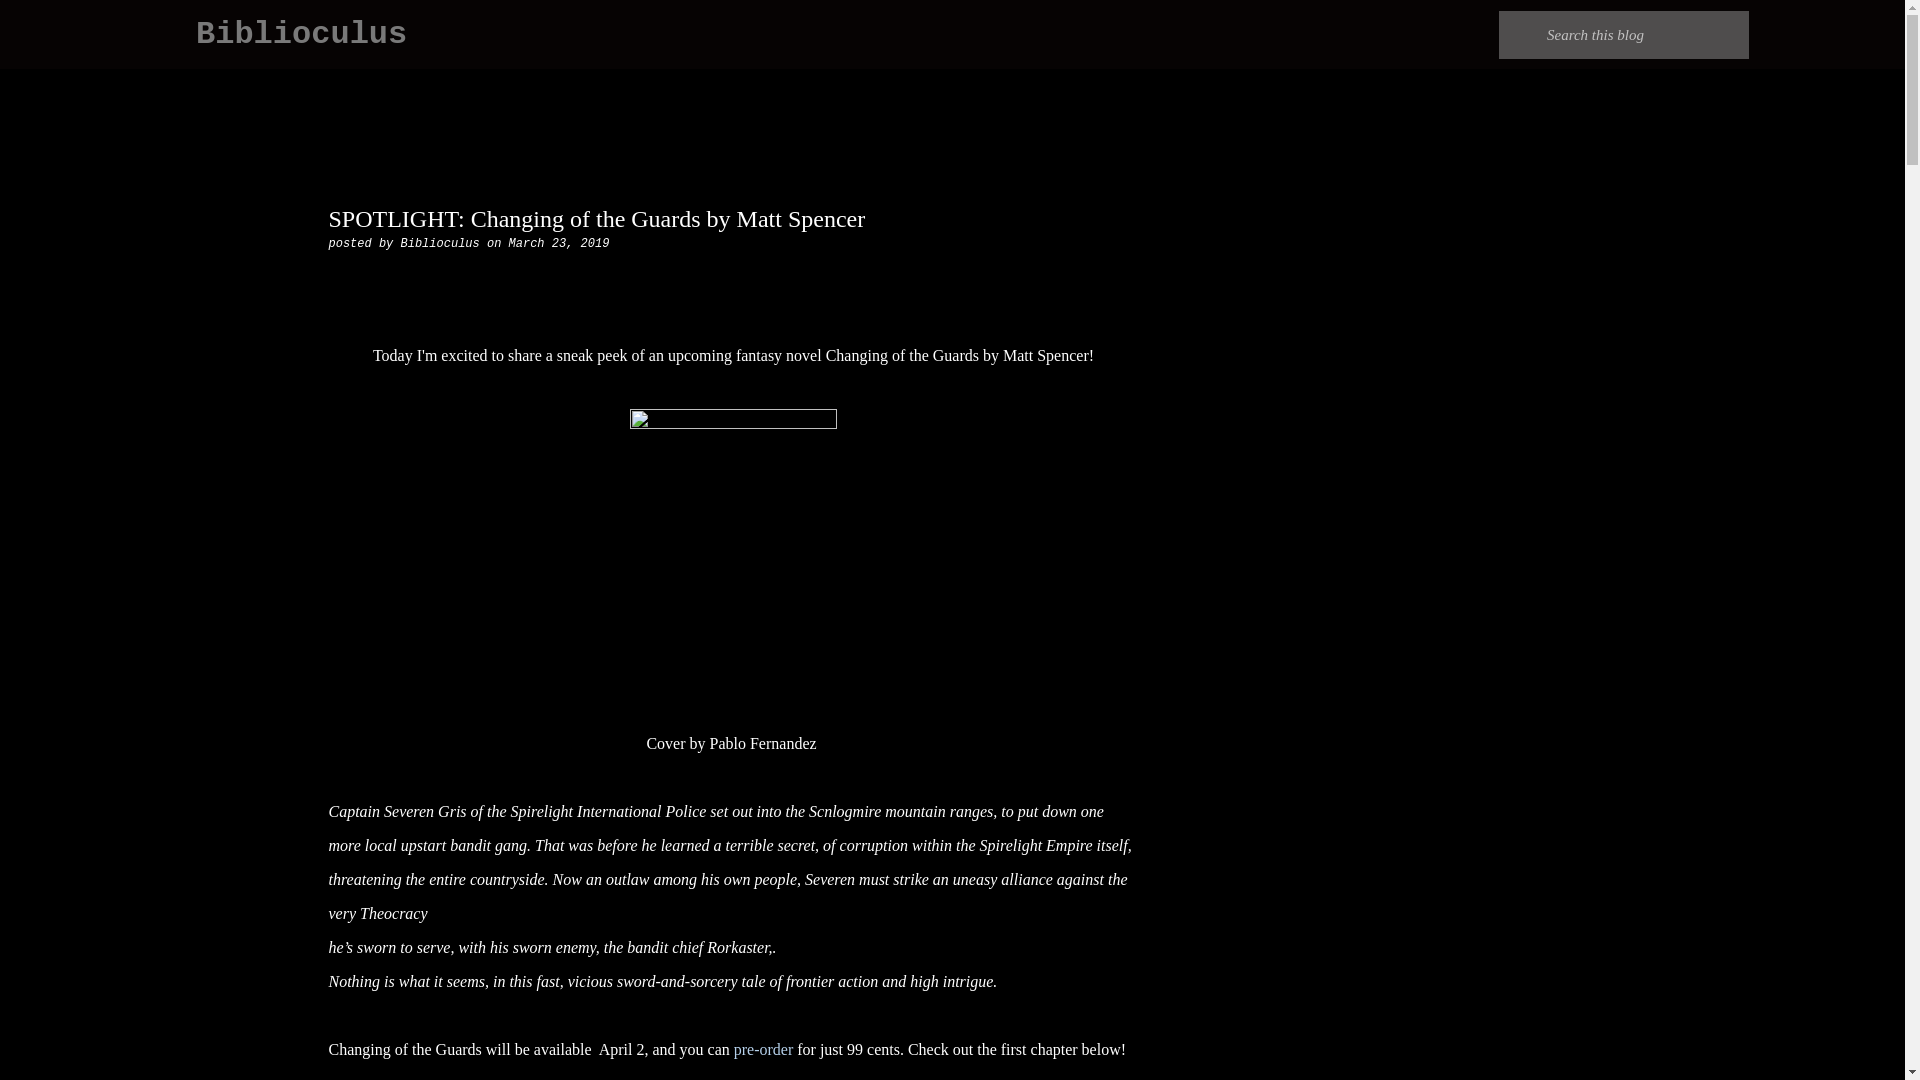  Describe the element at coordinates (444, 243) in the screenshot. I see `author profile` at that location.